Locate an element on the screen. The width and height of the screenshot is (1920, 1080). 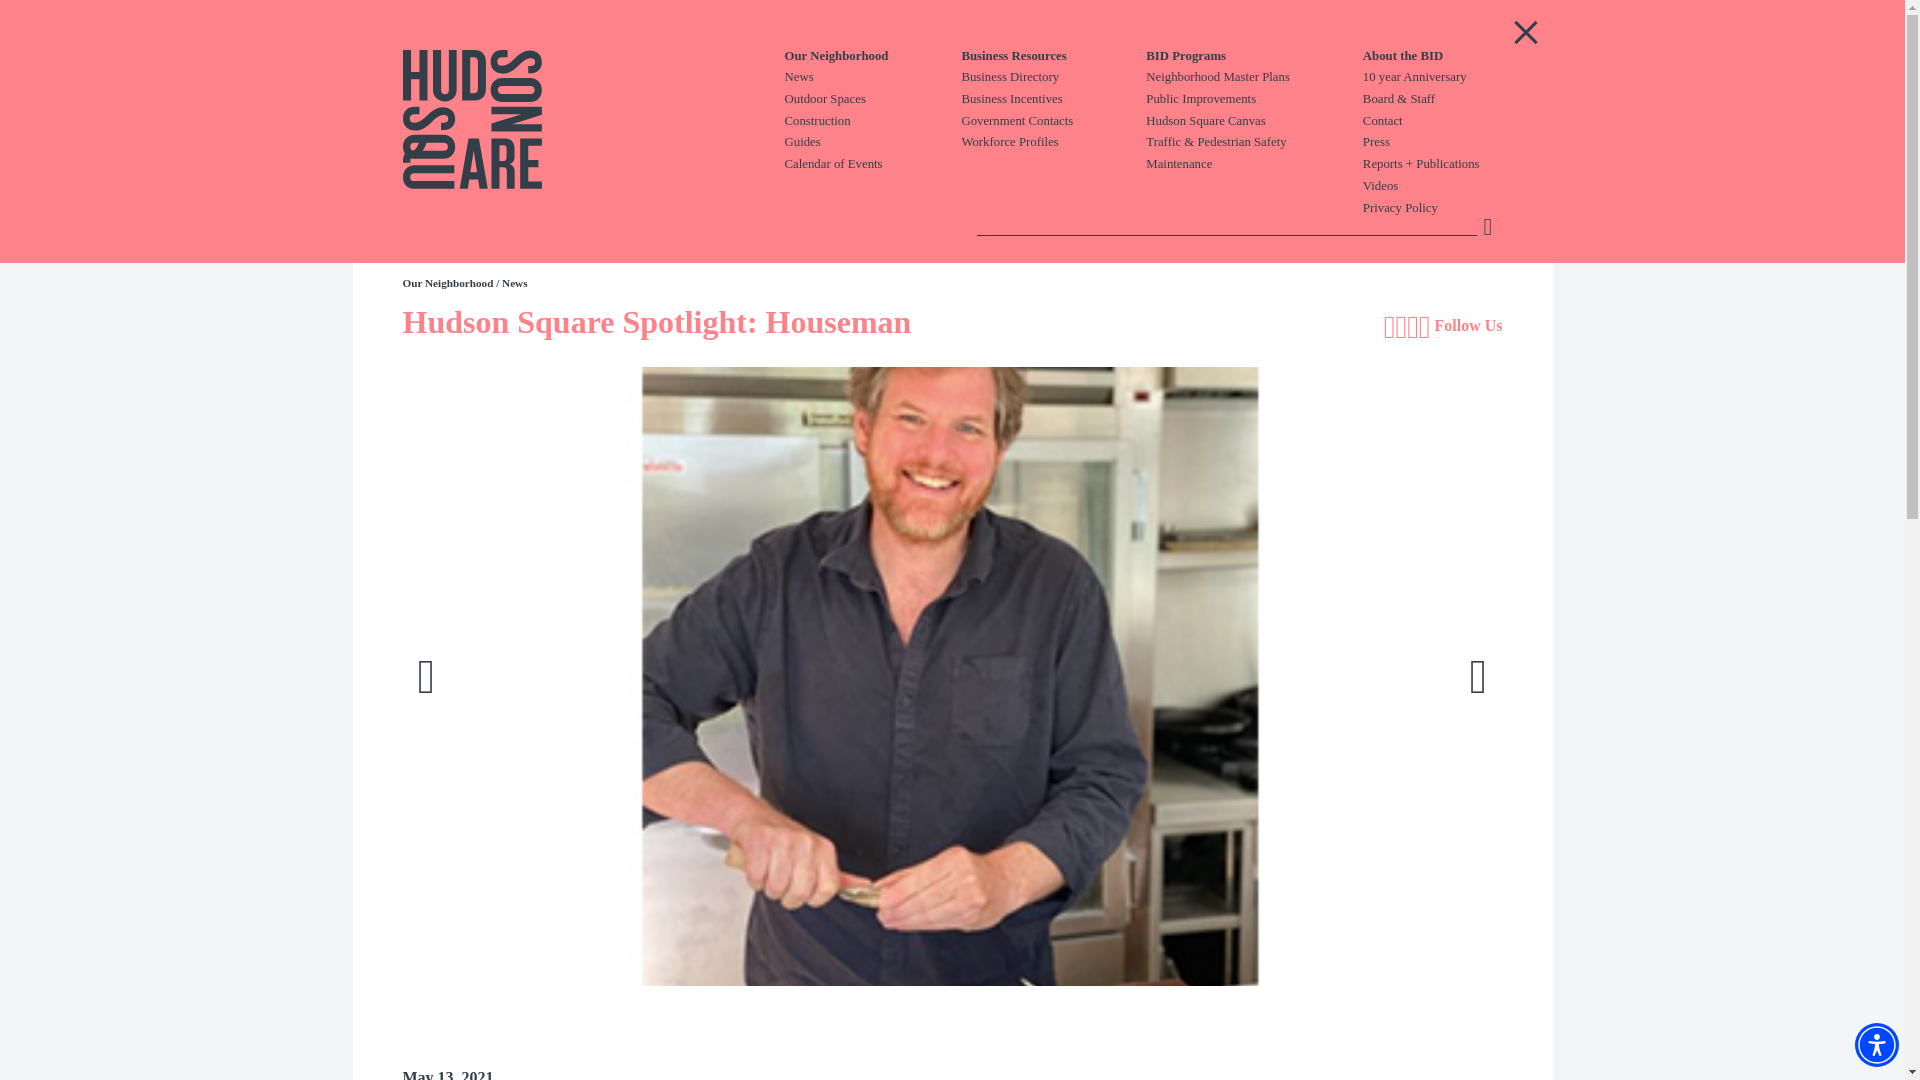
Accessibility Menu is located at coordinates (1876, 1044).